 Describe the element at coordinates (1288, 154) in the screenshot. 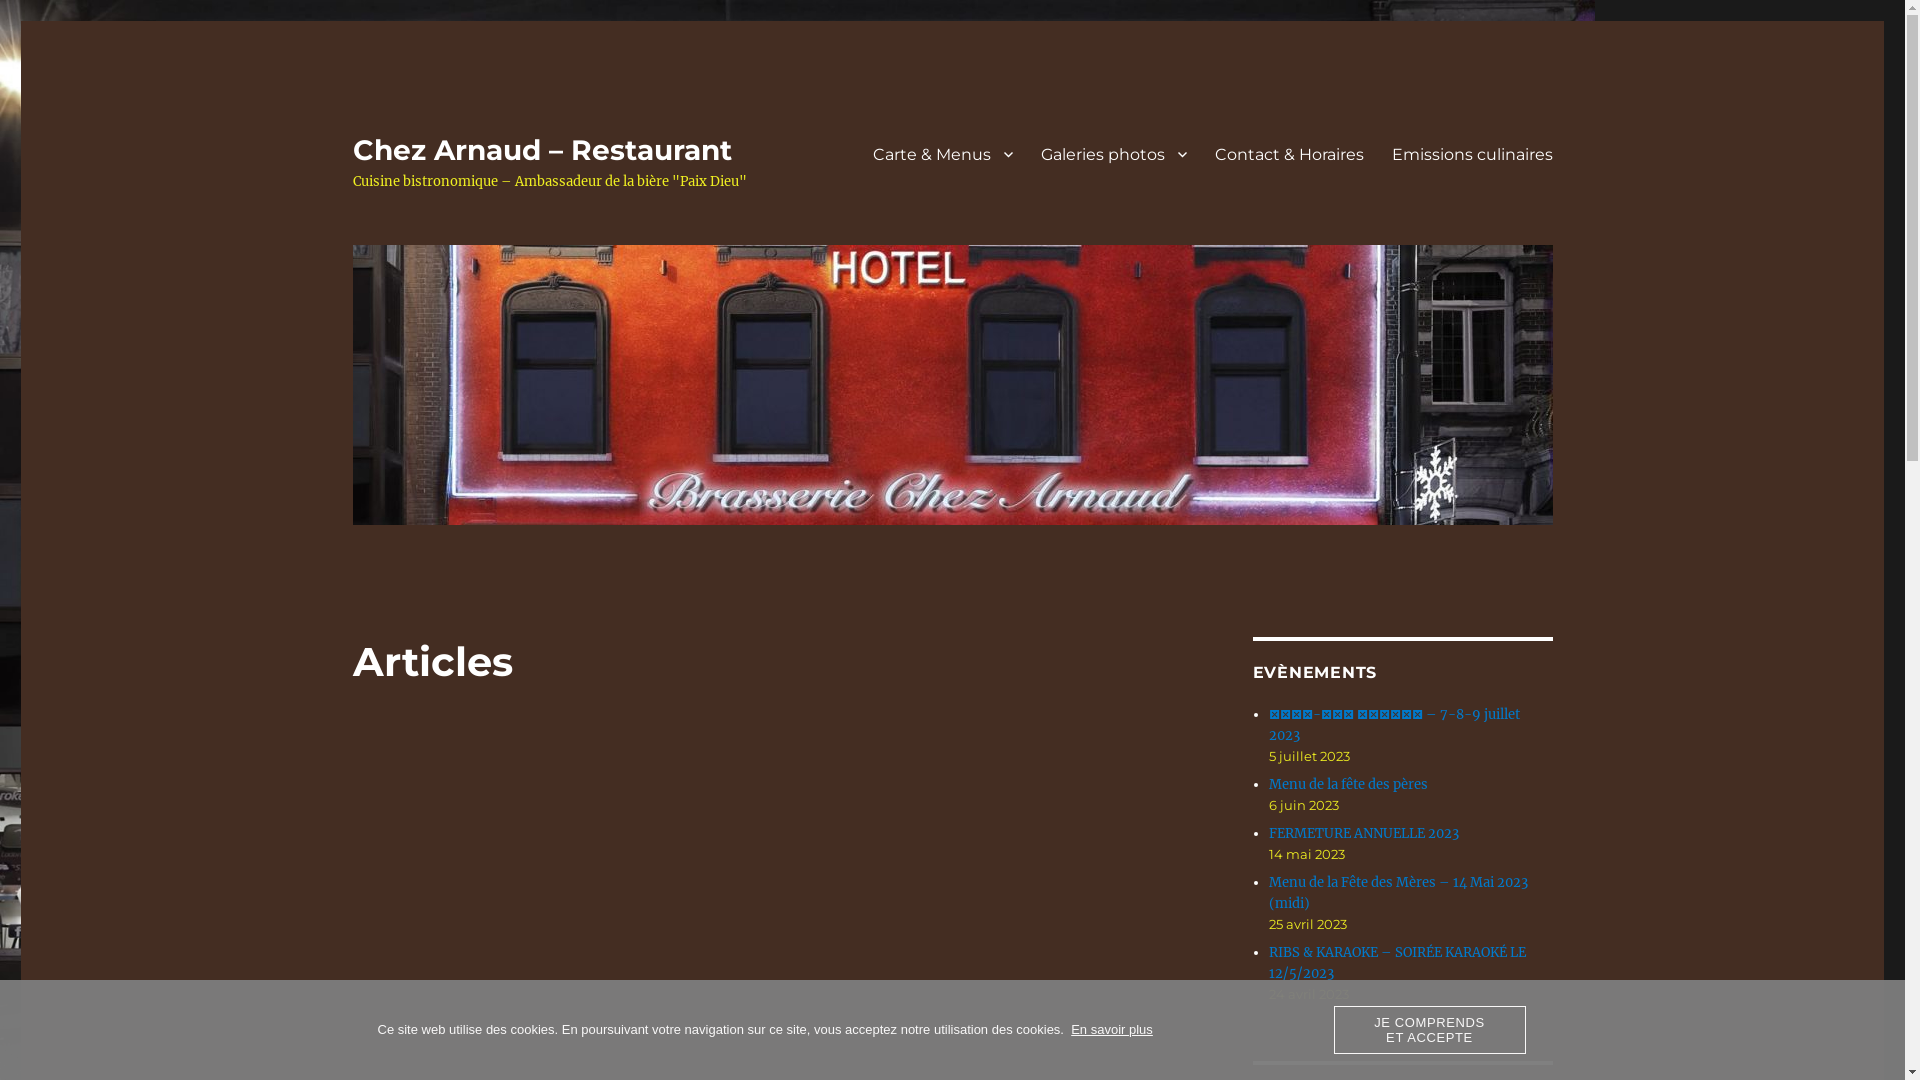

I see `Contact & Horaires` at that location.